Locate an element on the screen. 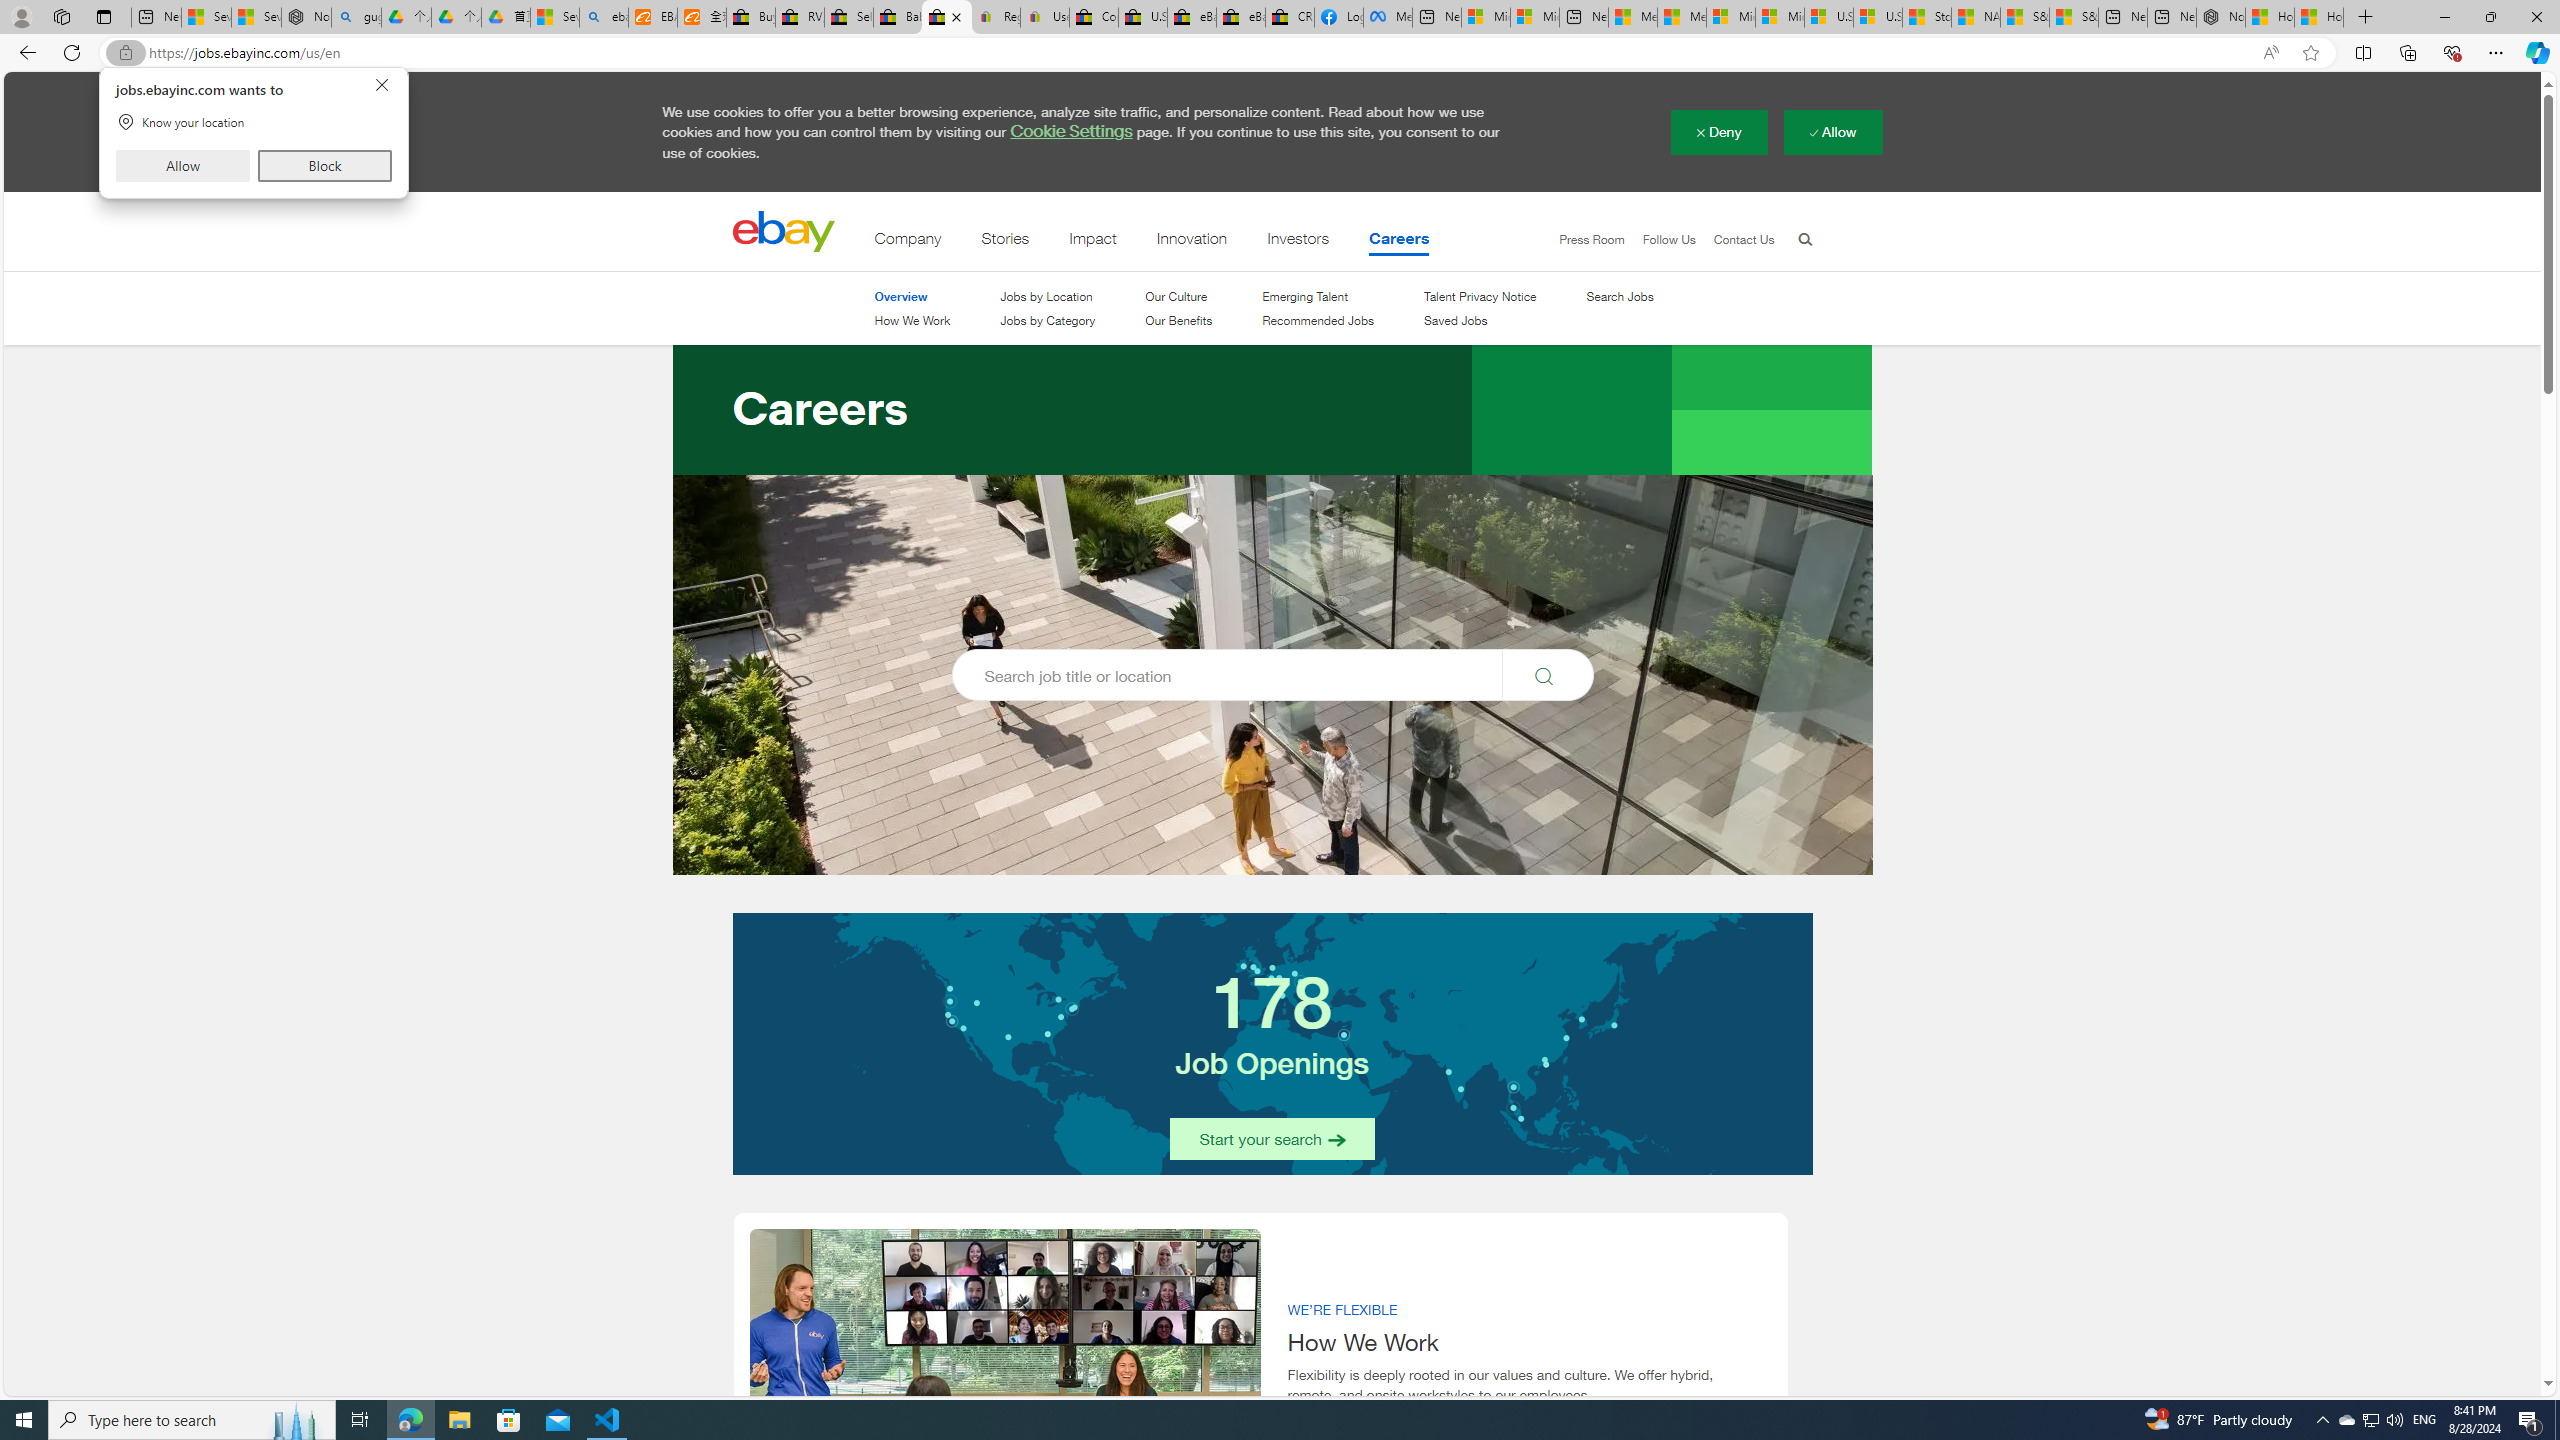  Our Culture is located at coordinates (1176, 297).